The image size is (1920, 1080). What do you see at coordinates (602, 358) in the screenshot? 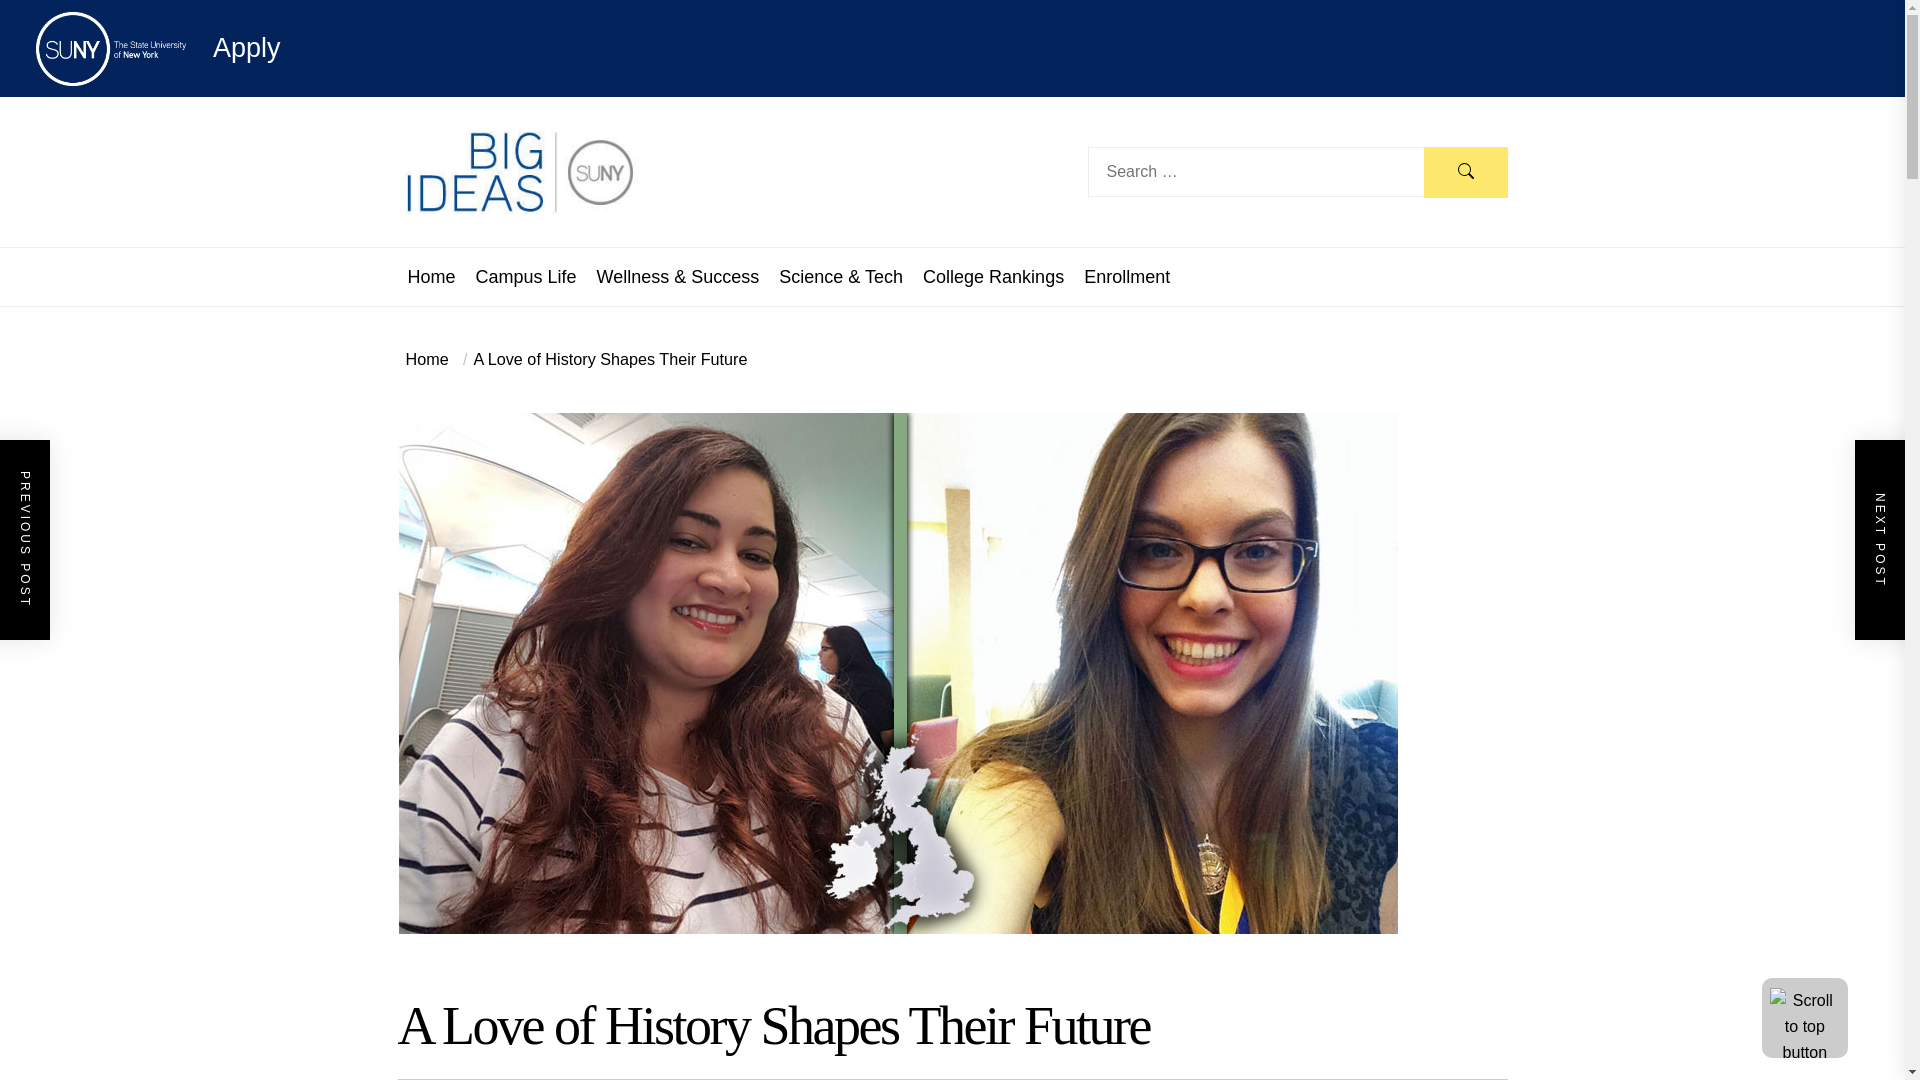
I see `A Love of History Shapes Their Future` at bounding box center [602, 358].